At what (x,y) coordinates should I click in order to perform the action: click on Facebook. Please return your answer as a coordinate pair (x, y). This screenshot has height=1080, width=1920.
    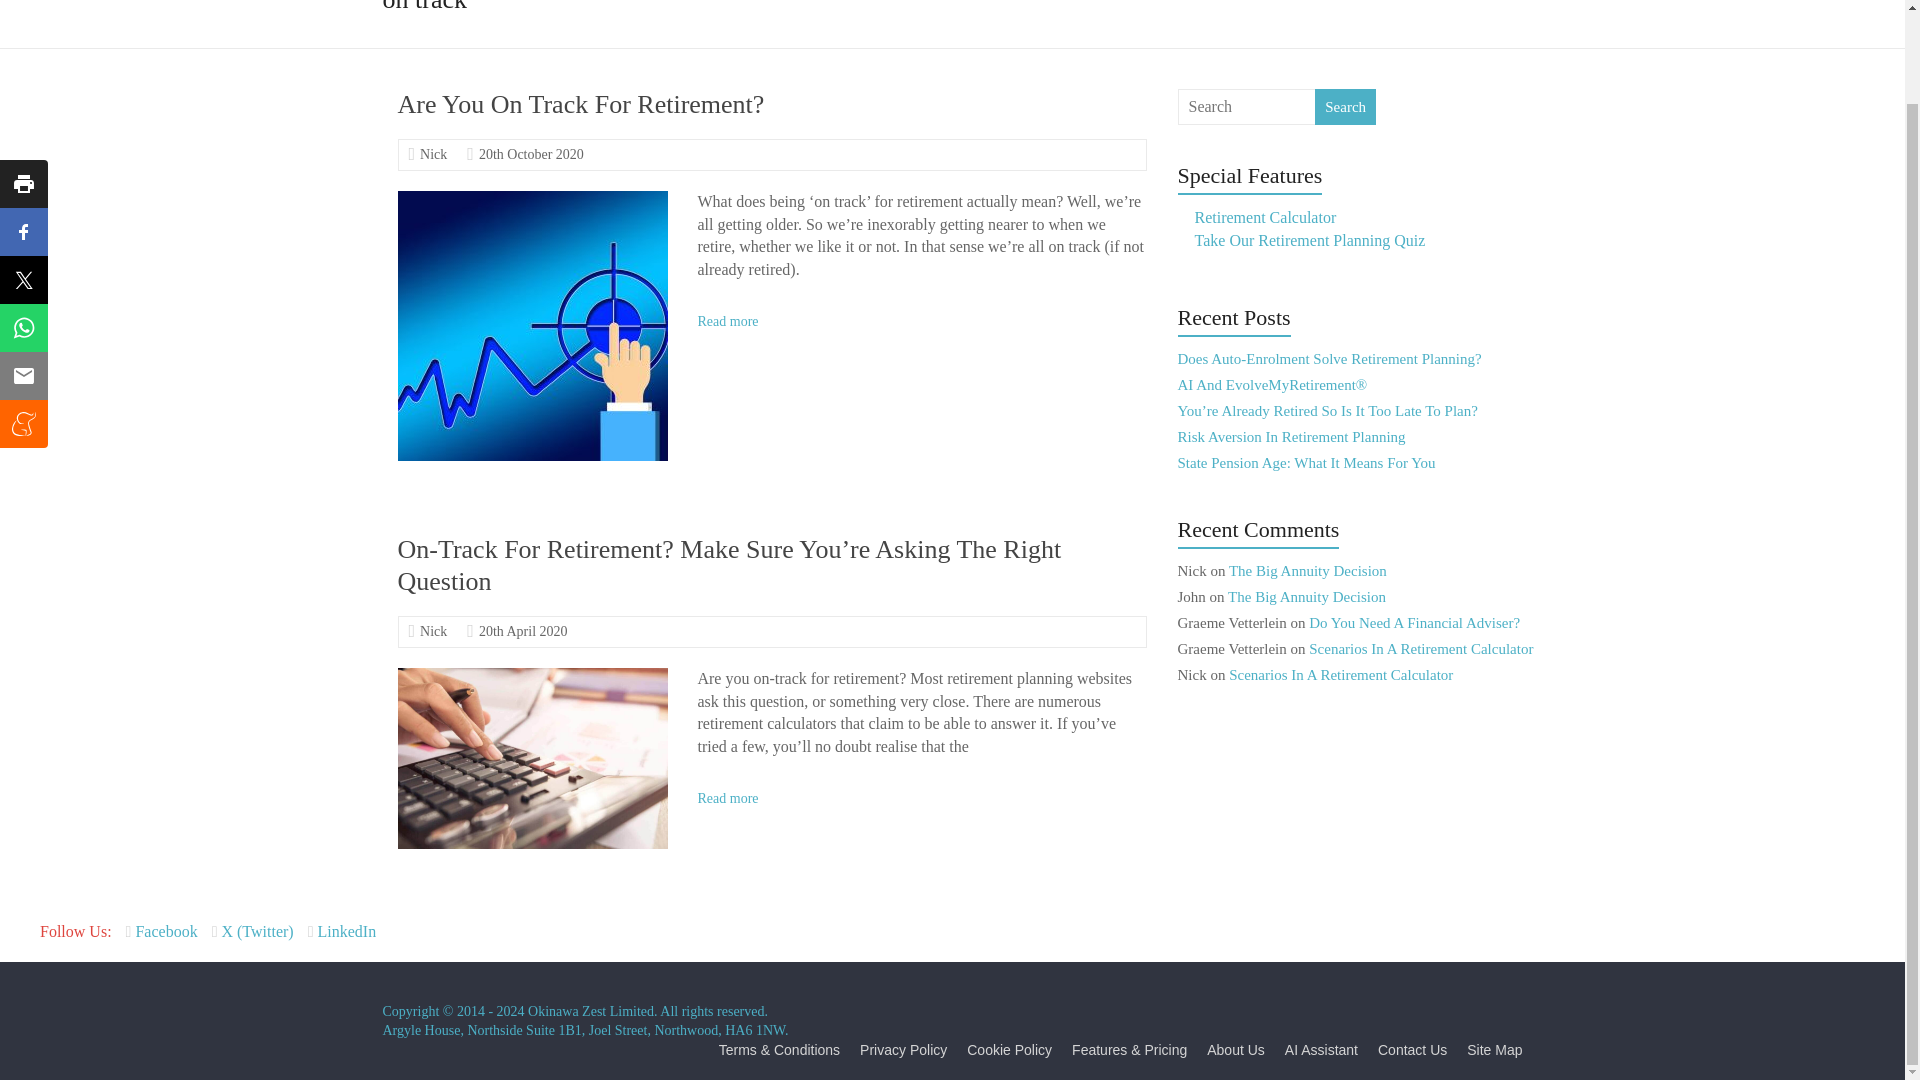
    Looking at the image, I should click on (164, 931).